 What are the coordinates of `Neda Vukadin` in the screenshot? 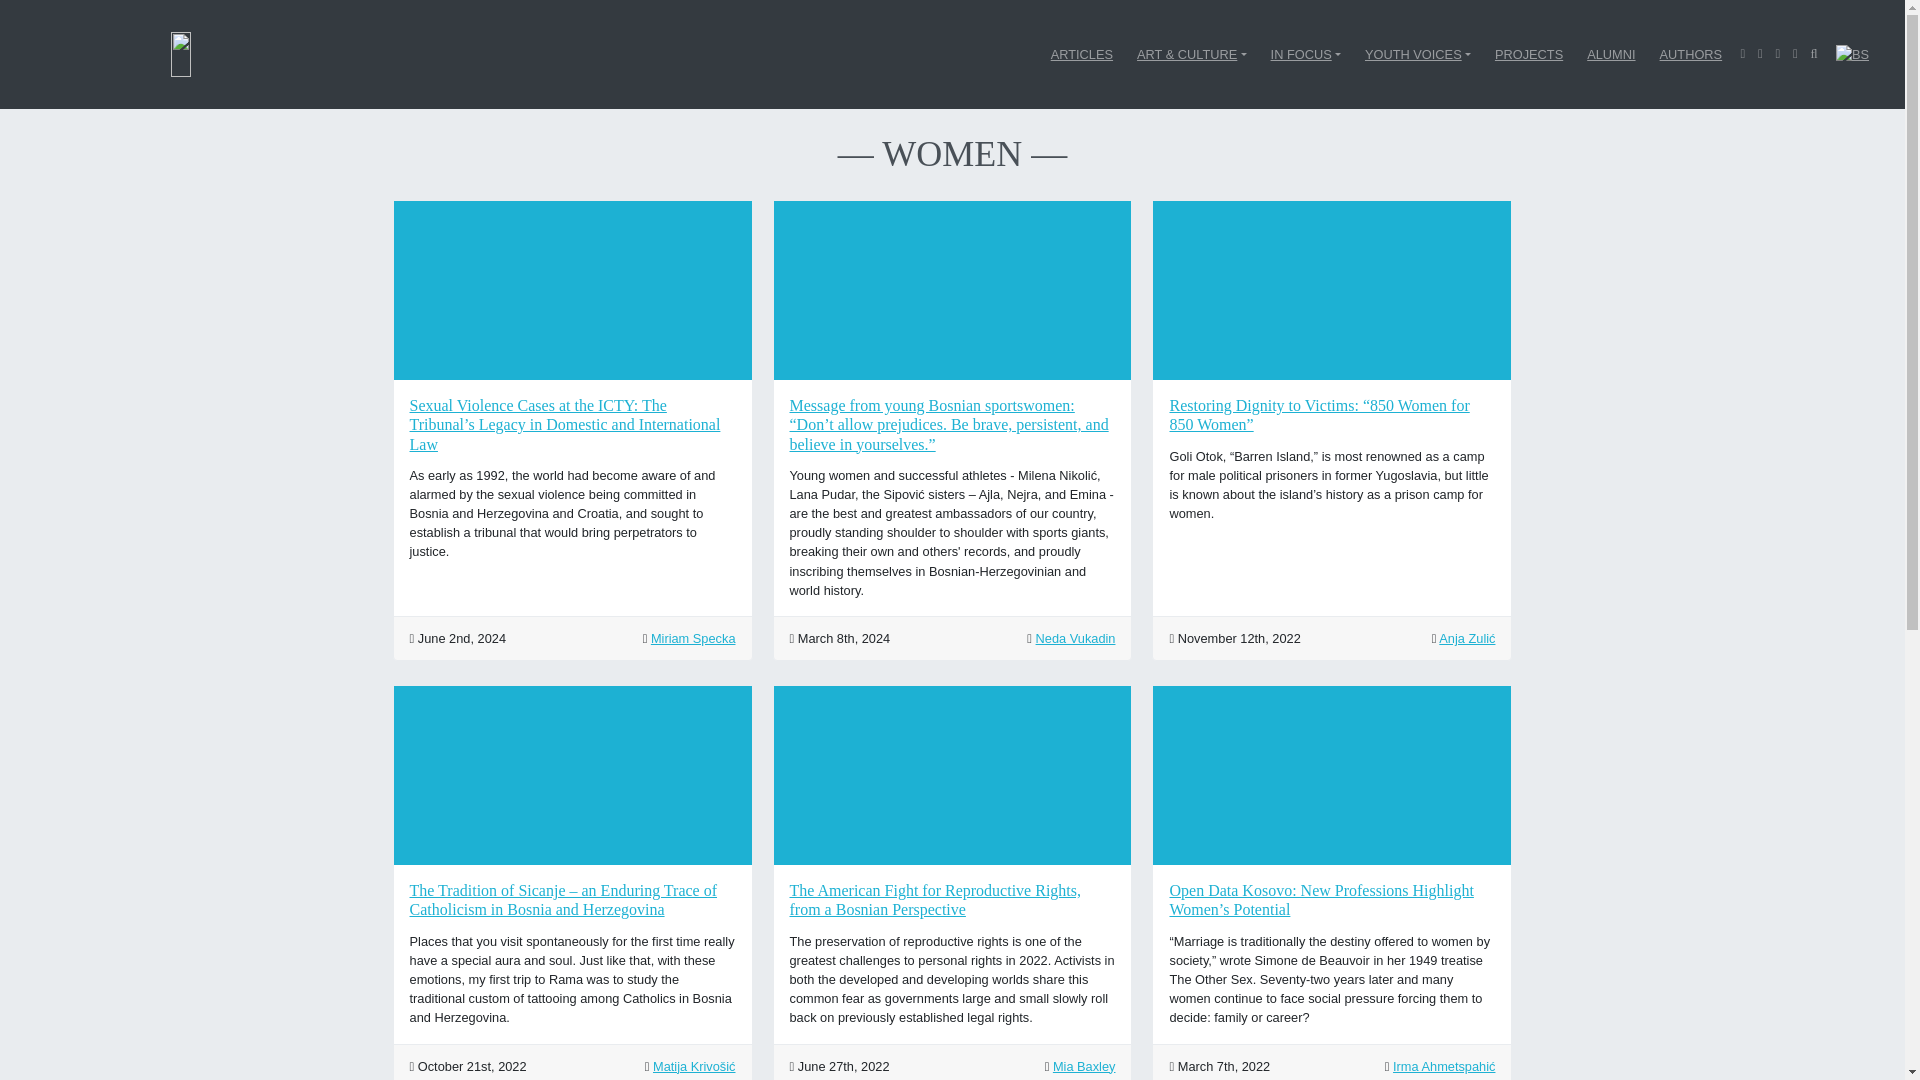 It's located at (1076, 638).